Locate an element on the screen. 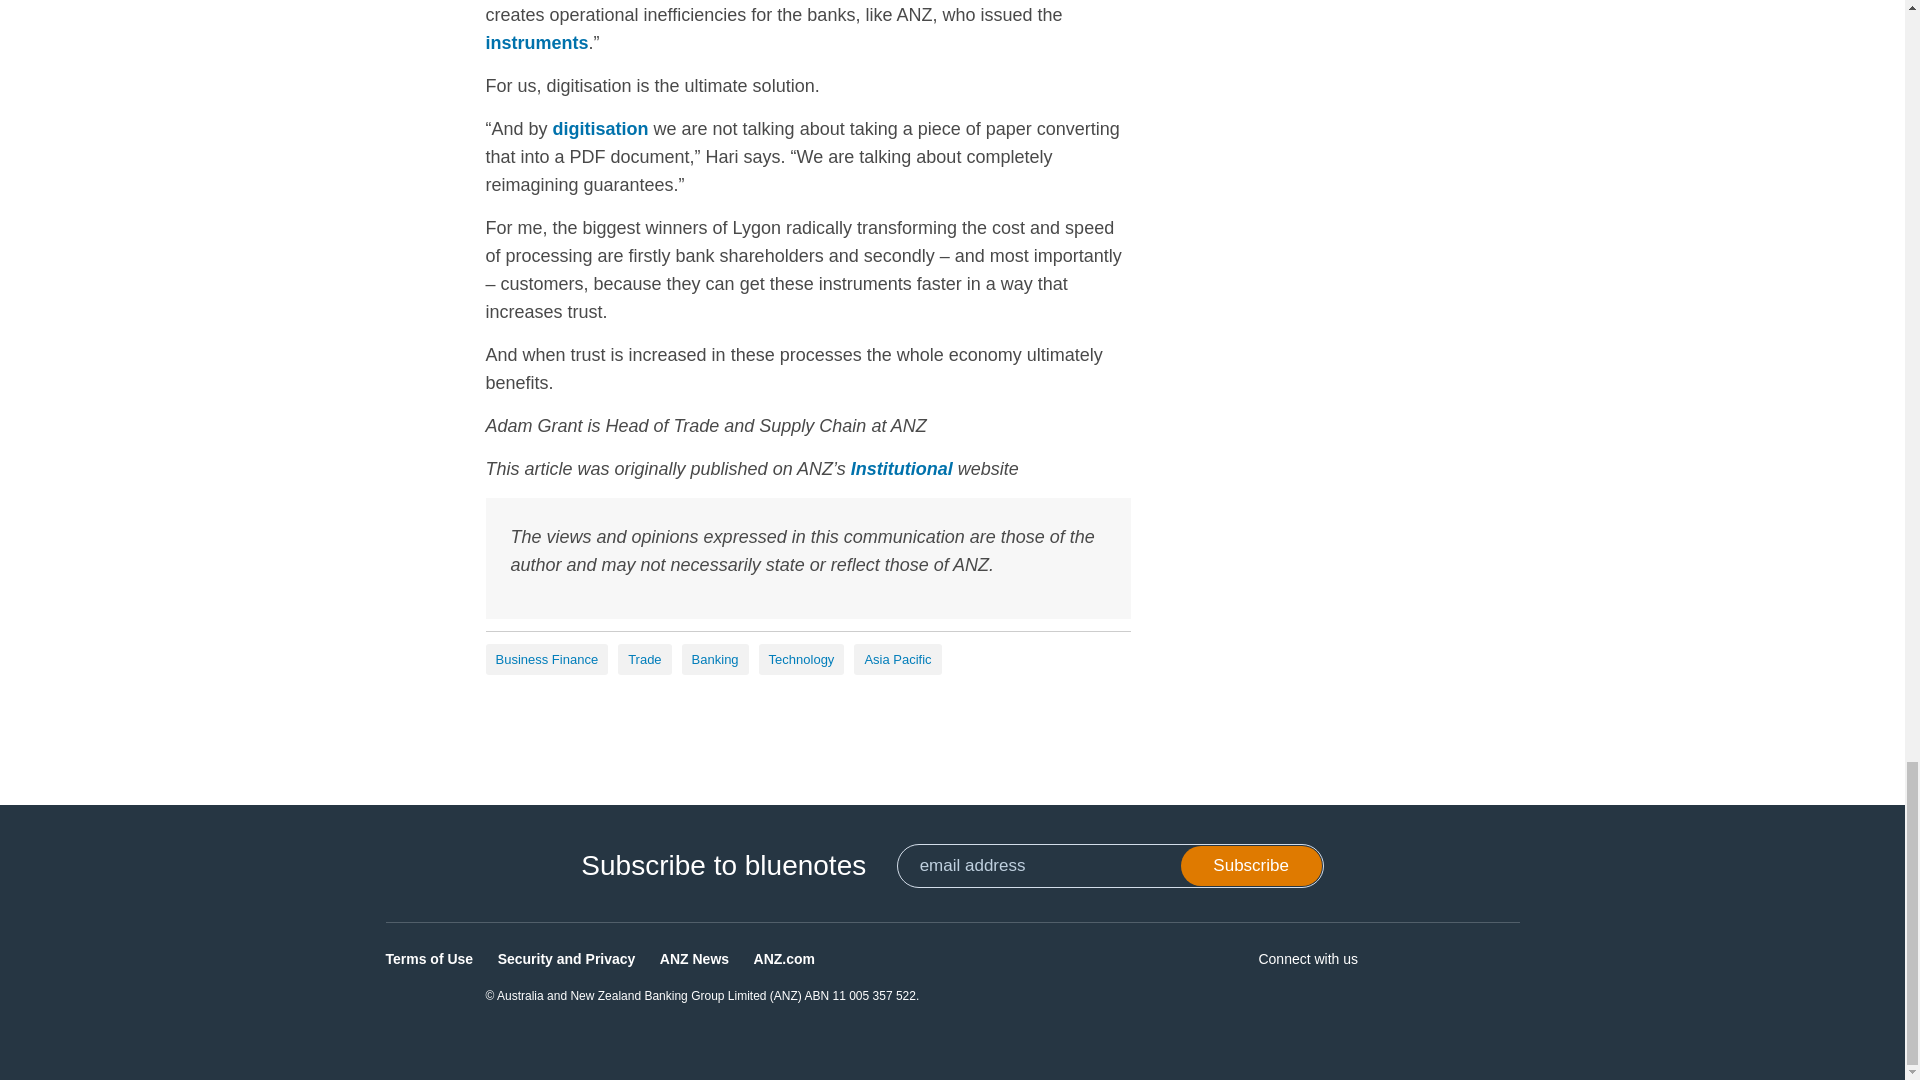 This screenshot has height=1080, width=1920. ANZ News is located at coordinates (694, 958).